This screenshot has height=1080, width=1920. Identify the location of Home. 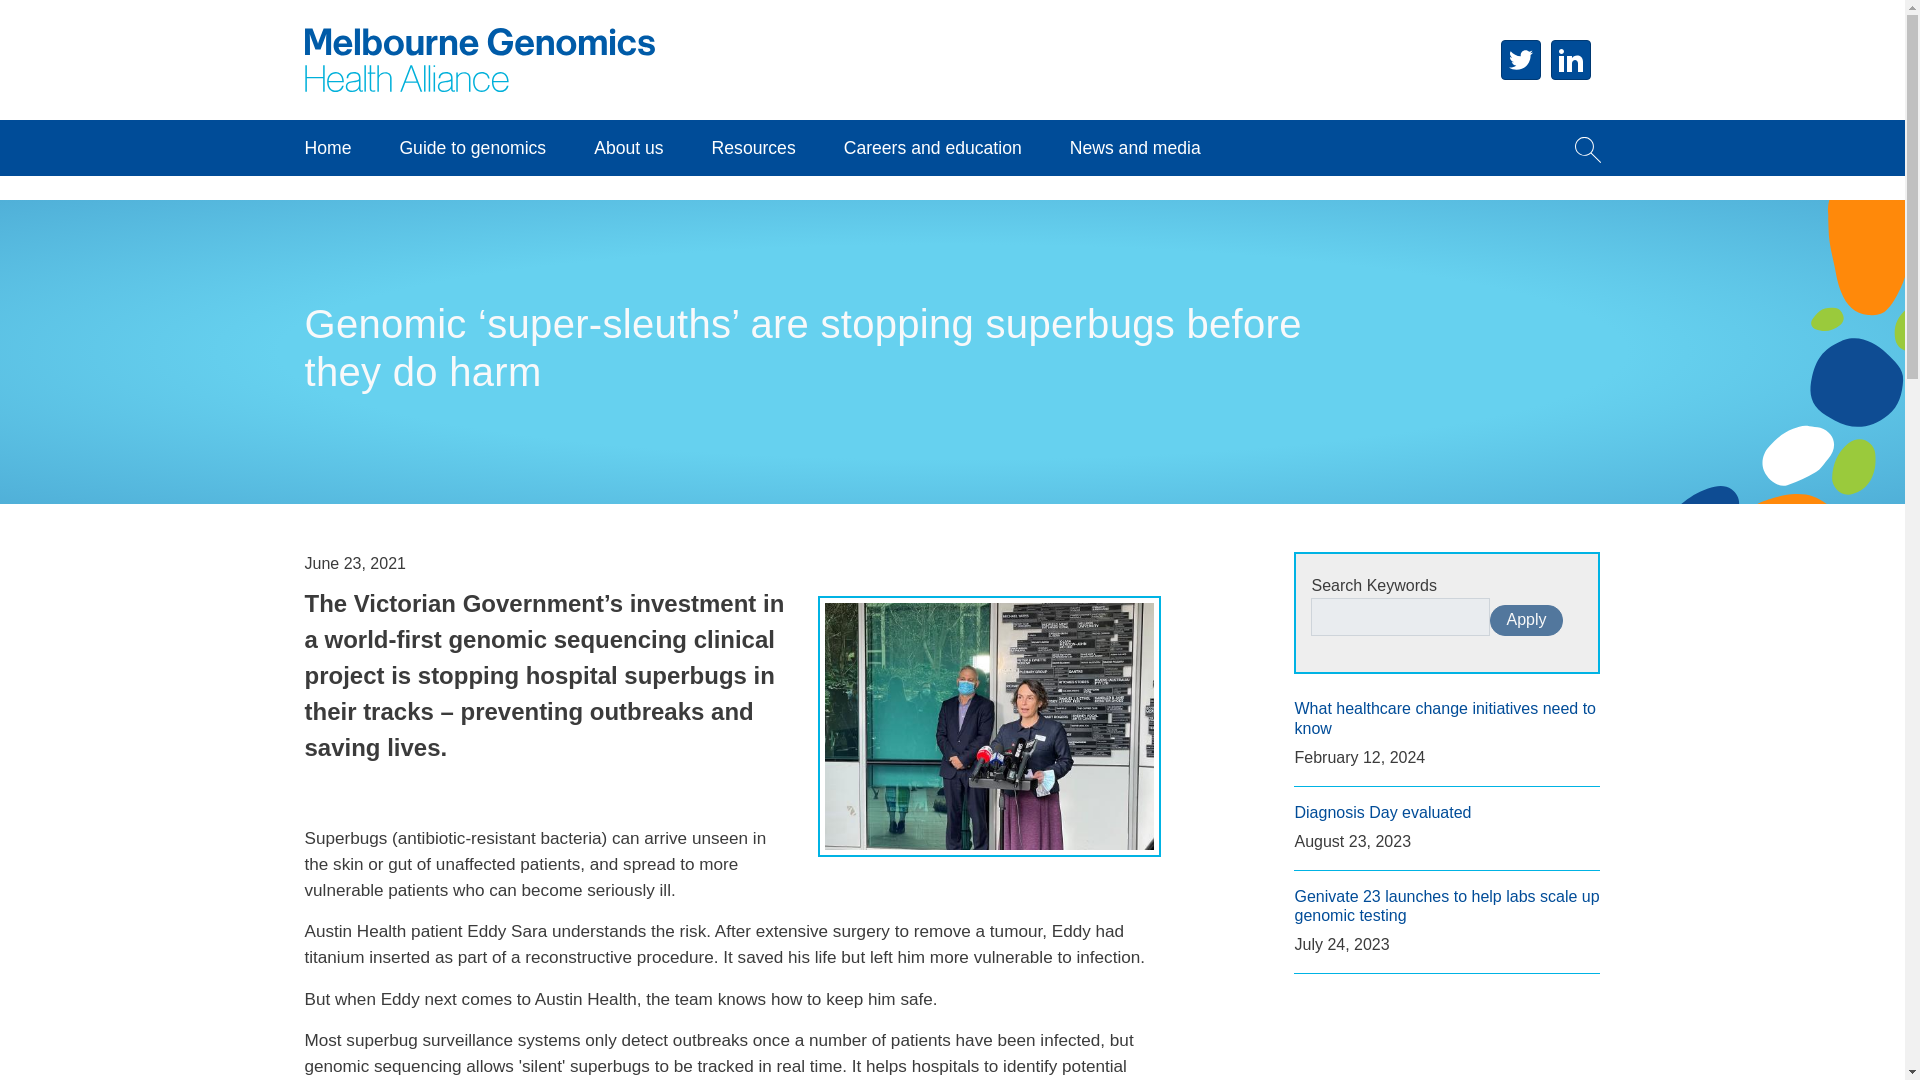
(478, 22).